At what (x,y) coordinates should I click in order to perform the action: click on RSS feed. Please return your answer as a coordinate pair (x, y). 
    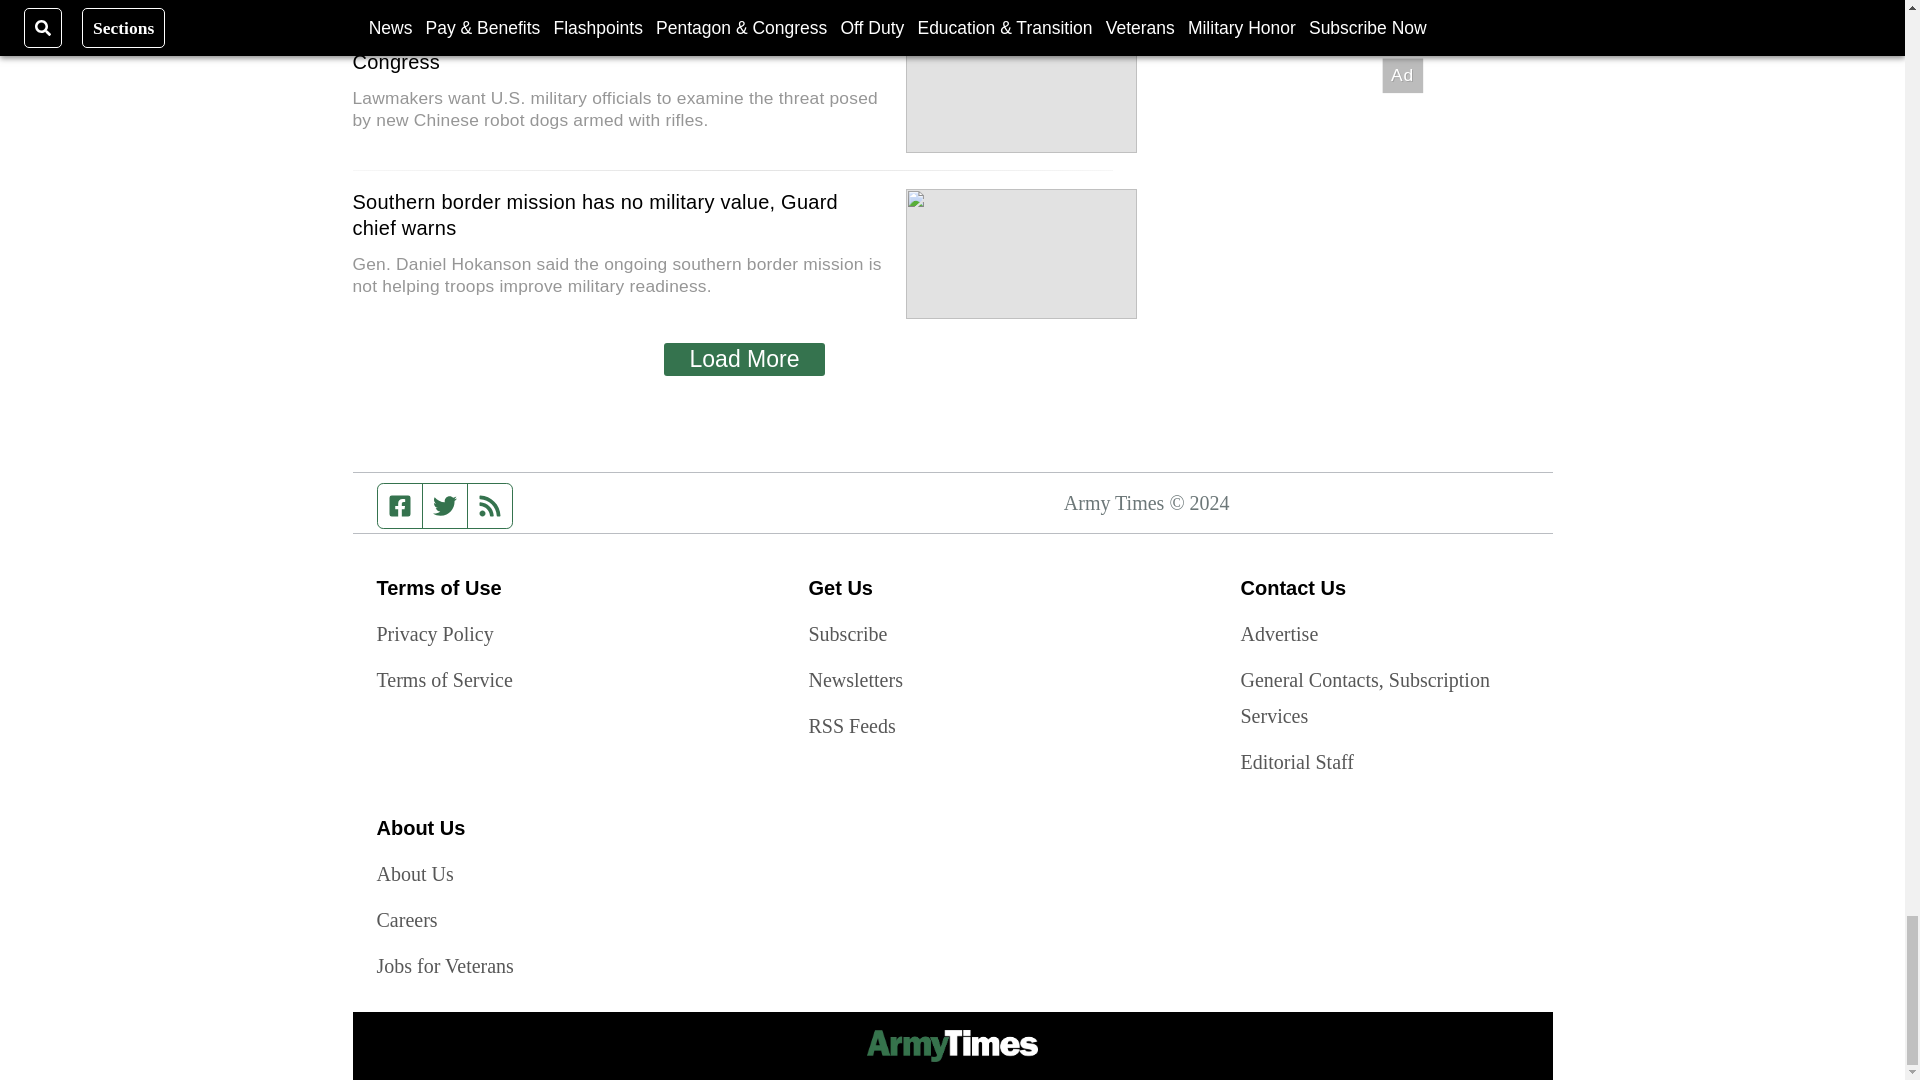
    Looking at the image, I should click on (490, 506).